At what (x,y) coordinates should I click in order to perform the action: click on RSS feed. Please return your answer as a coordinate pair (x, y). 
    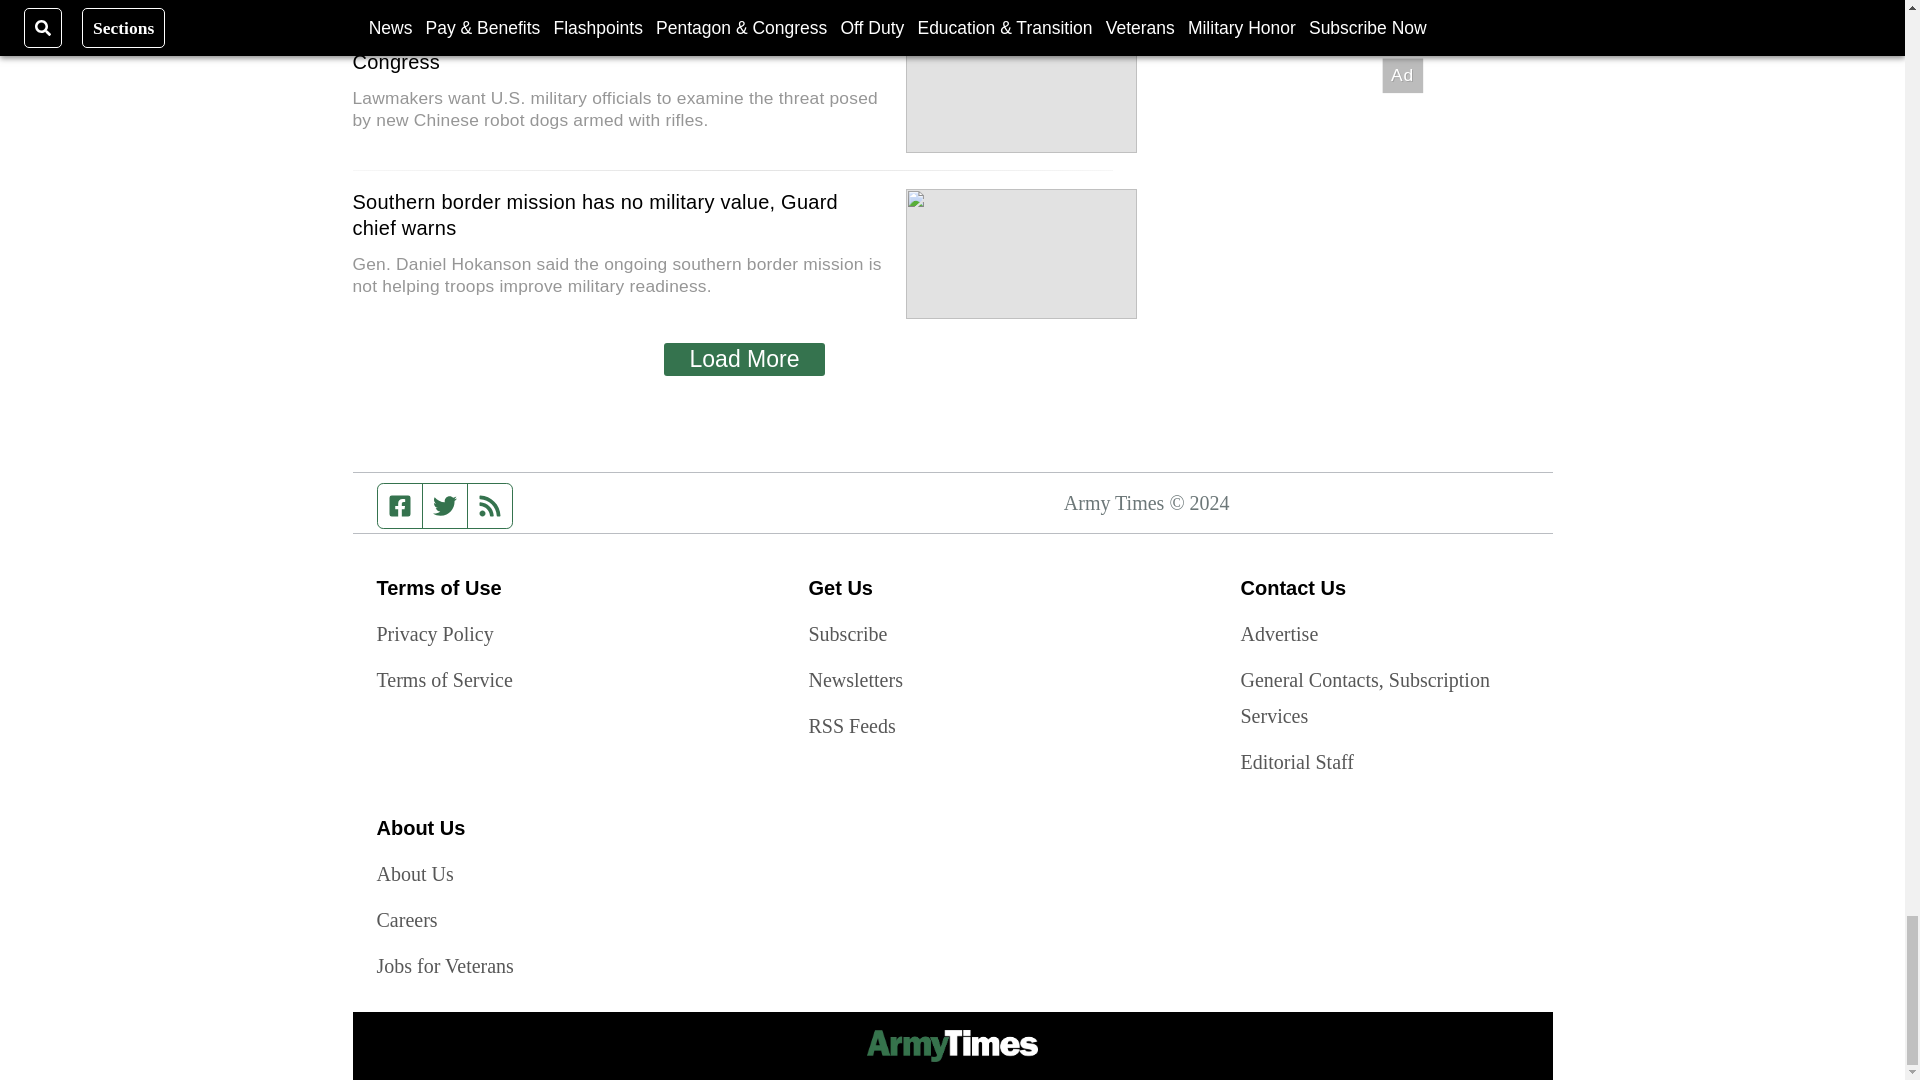
    Looking at the image, I should click on (490, 506).